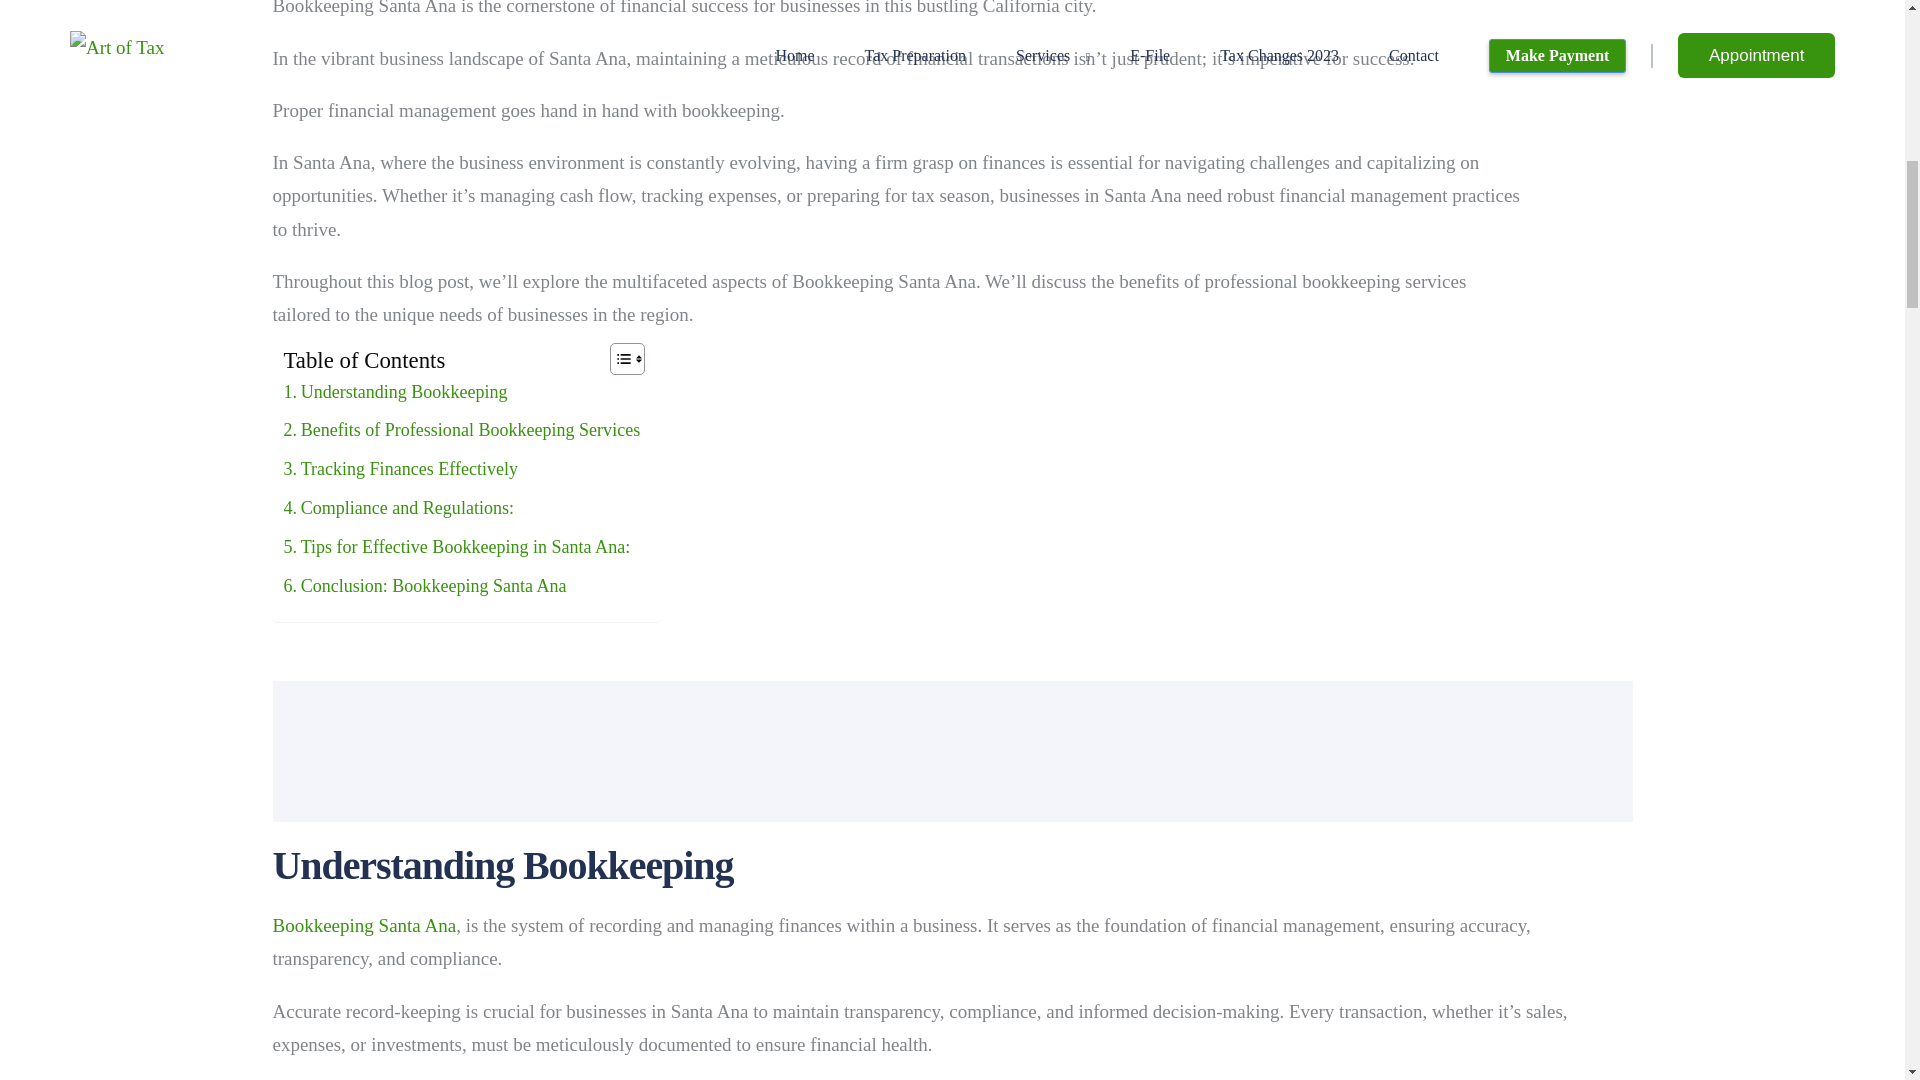  Describe the element at coordinates (462, 434) in the screenshot. I see `Benefits of Professional Bookkeeping Services` at that location.